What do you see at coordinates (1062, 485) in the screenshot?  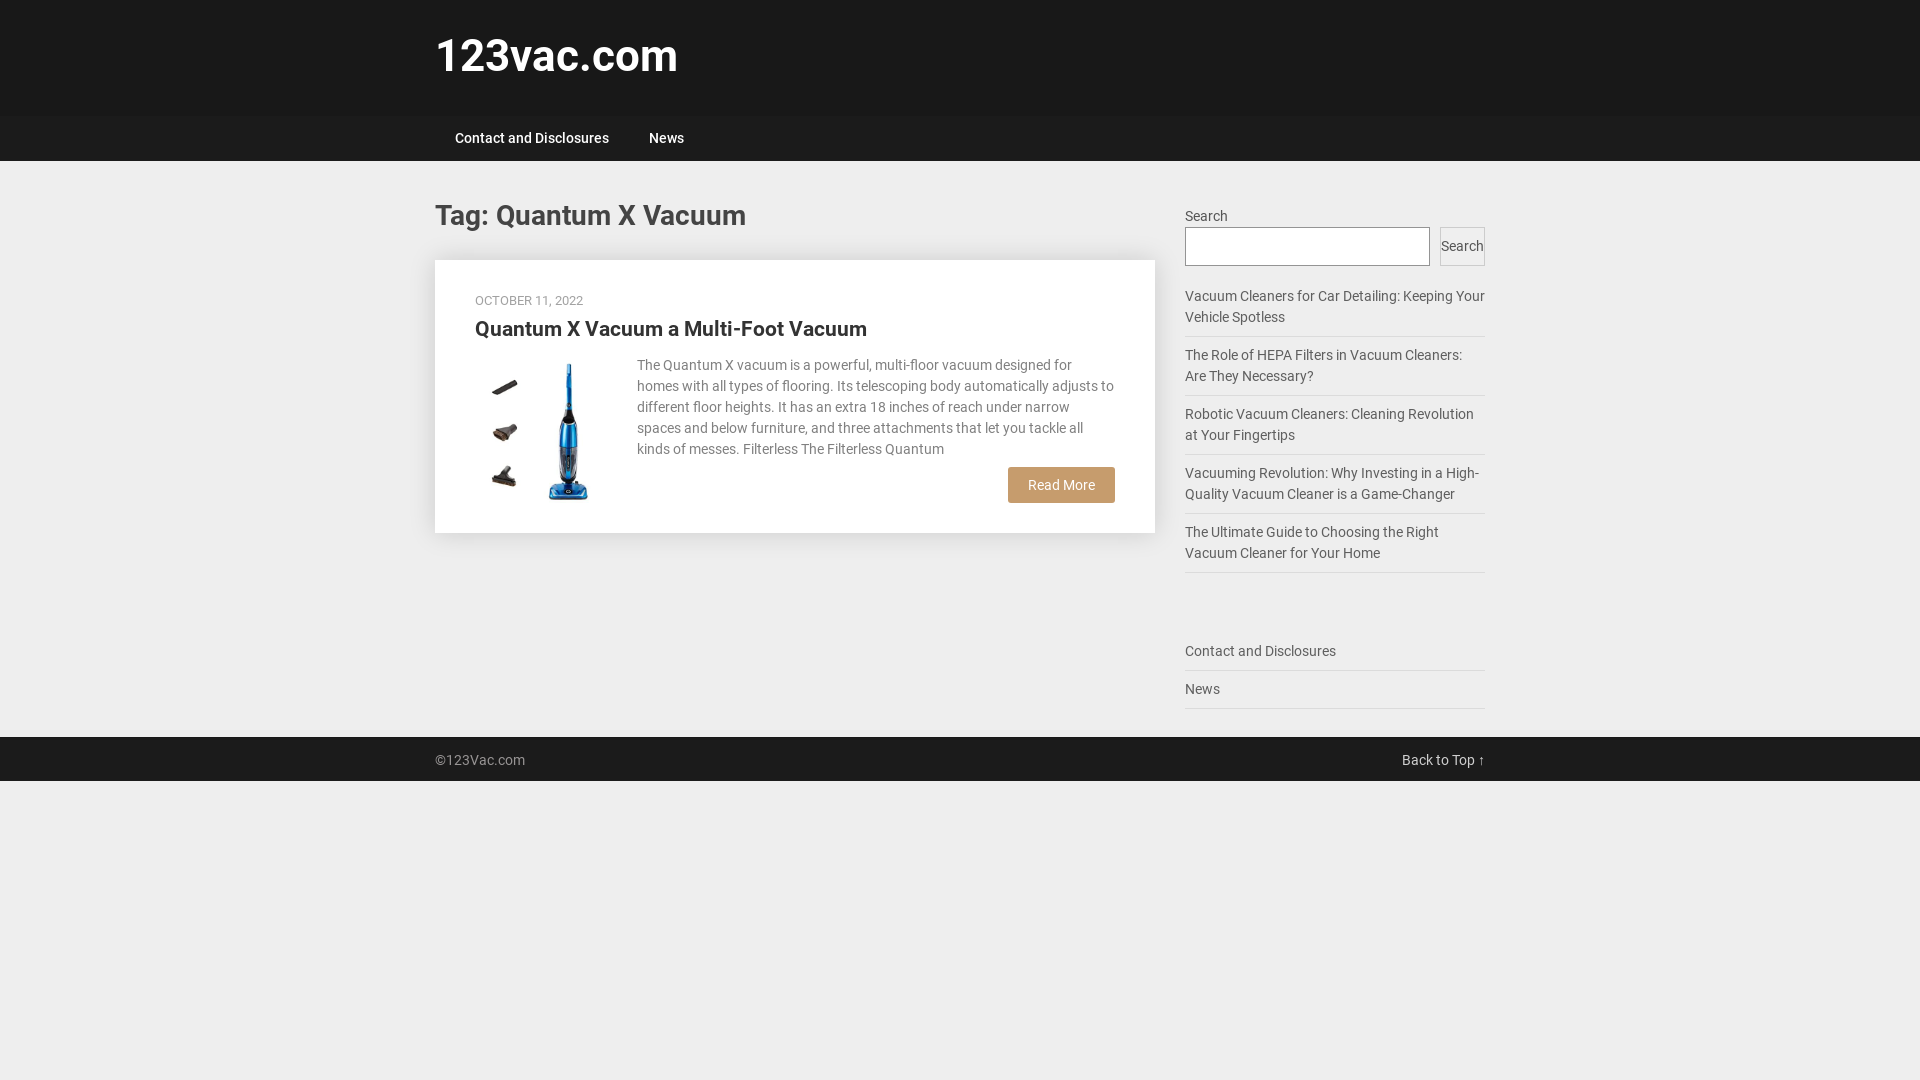 I see `Read More` at bounding box center [1062, 485].